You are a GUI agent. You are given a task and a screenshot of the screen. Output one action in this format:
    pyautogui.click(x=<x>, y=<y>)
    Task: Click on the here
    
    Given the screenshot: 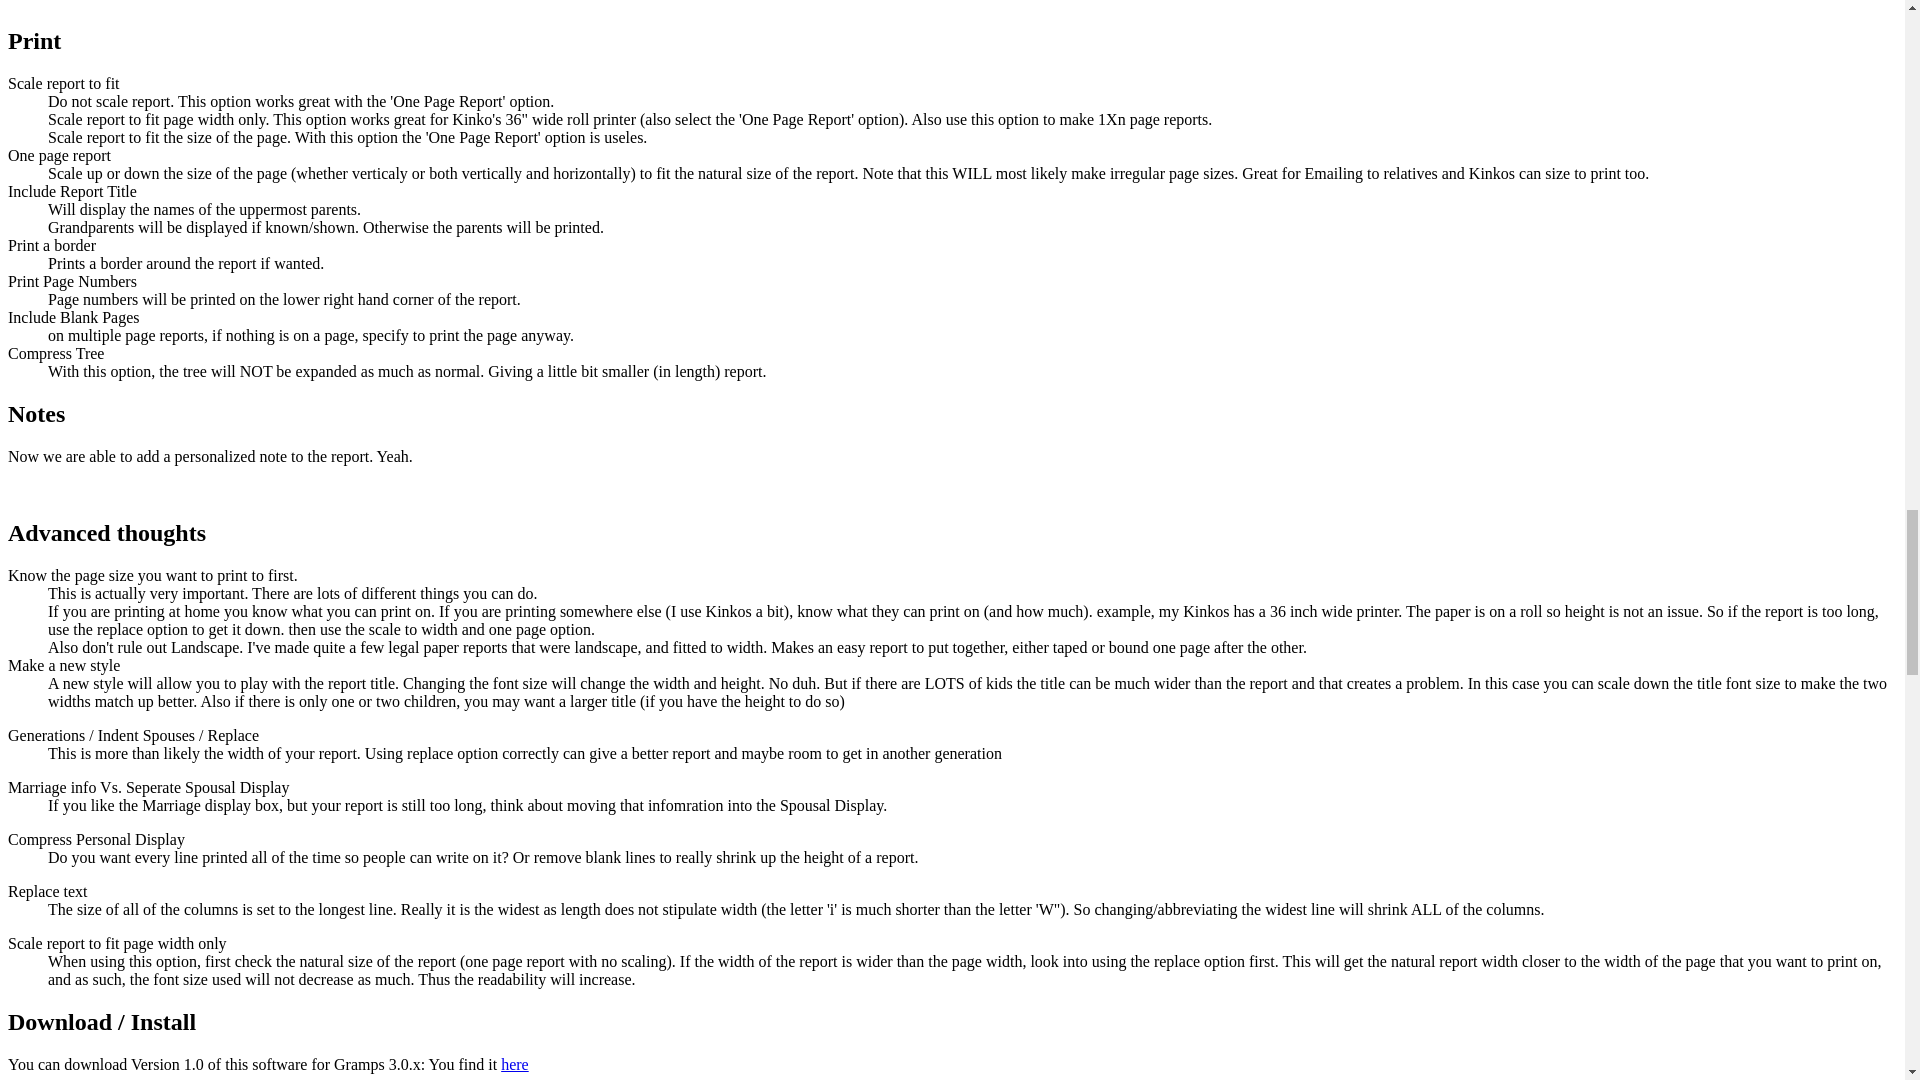 What is the action you would take?
    pyautogui.click(x=515, y=1064)
    